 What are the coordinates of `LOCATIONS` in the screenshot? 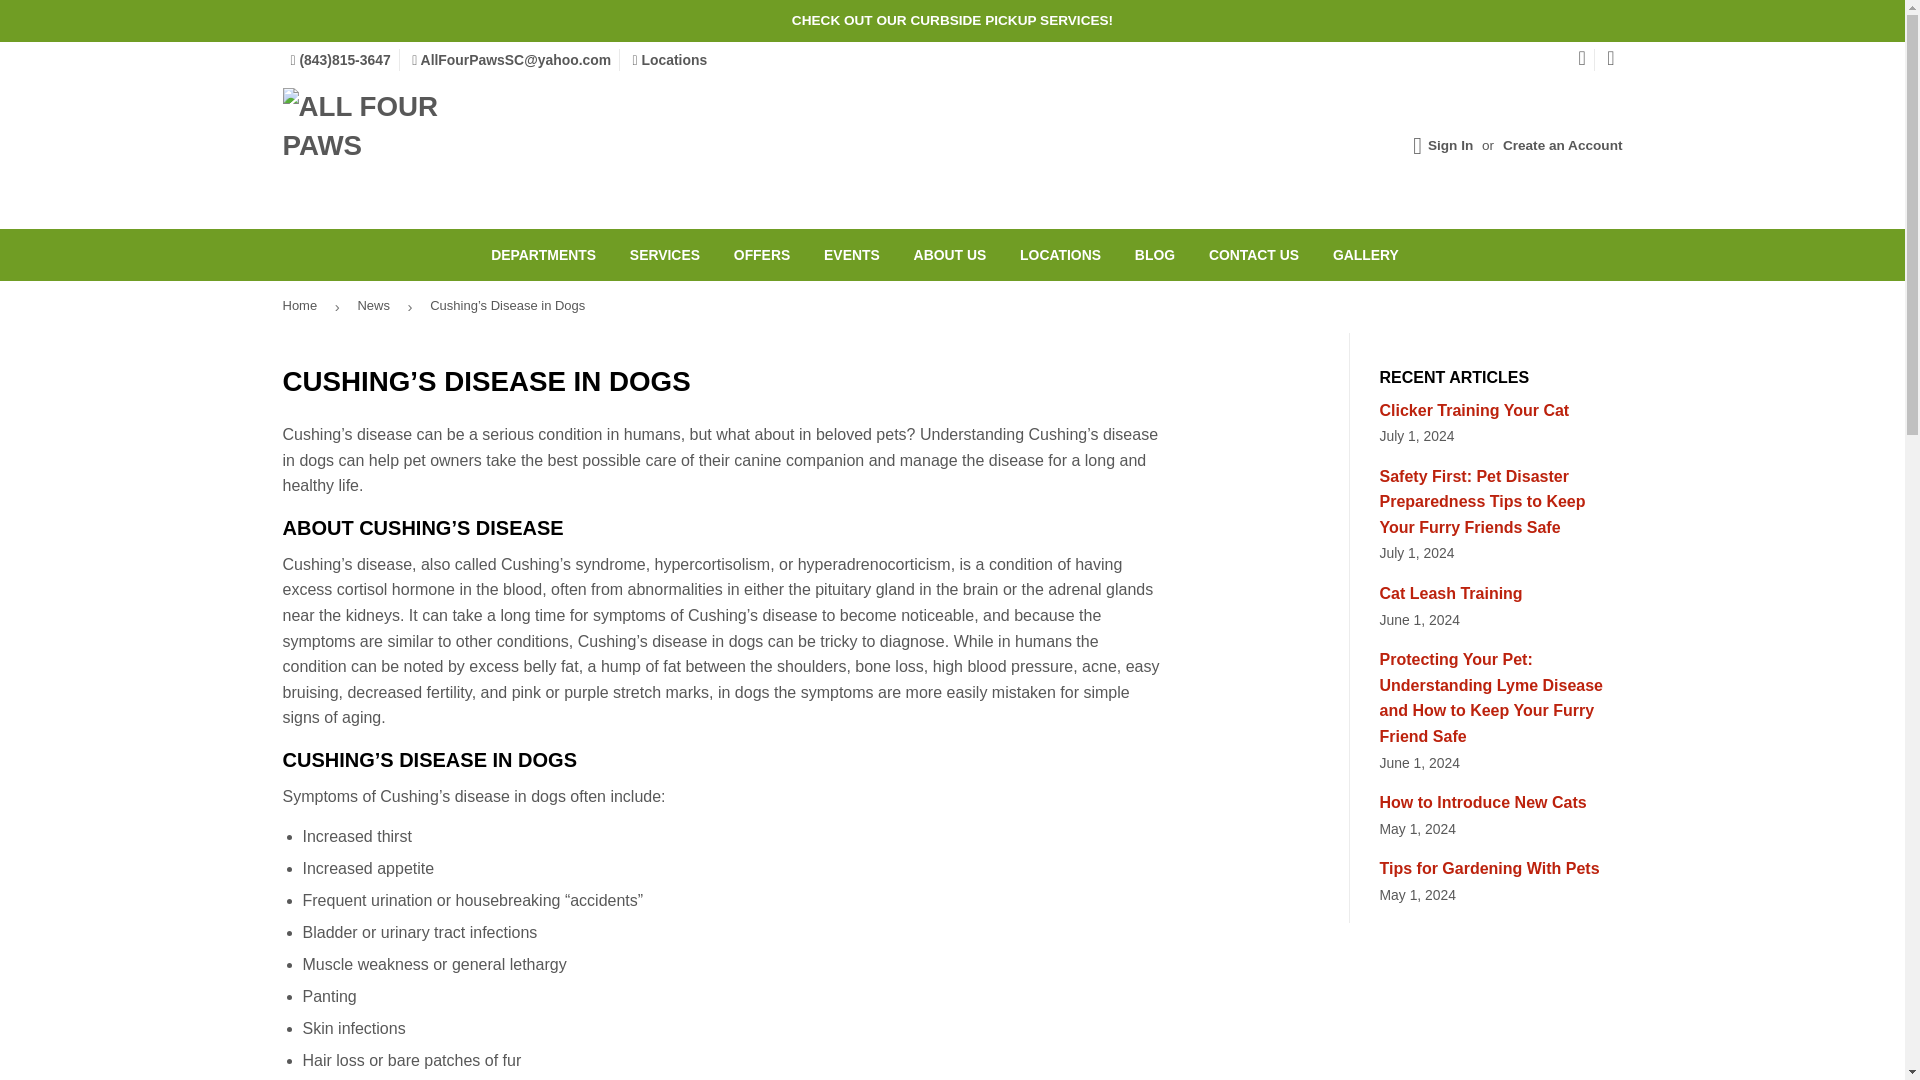 It's located at (1060, 254).